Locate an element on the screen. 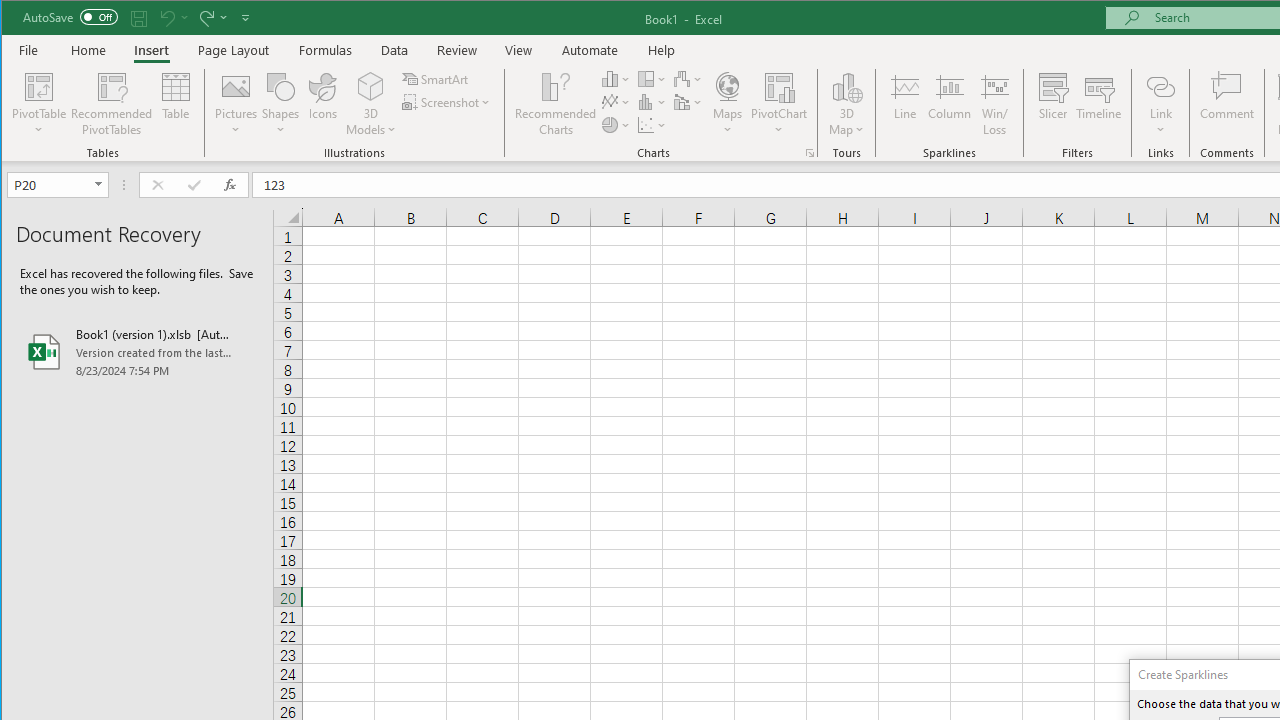 Image resolution: width=1280 pixels, height=720 pixels. Maps is located at coordinates (727, 104).